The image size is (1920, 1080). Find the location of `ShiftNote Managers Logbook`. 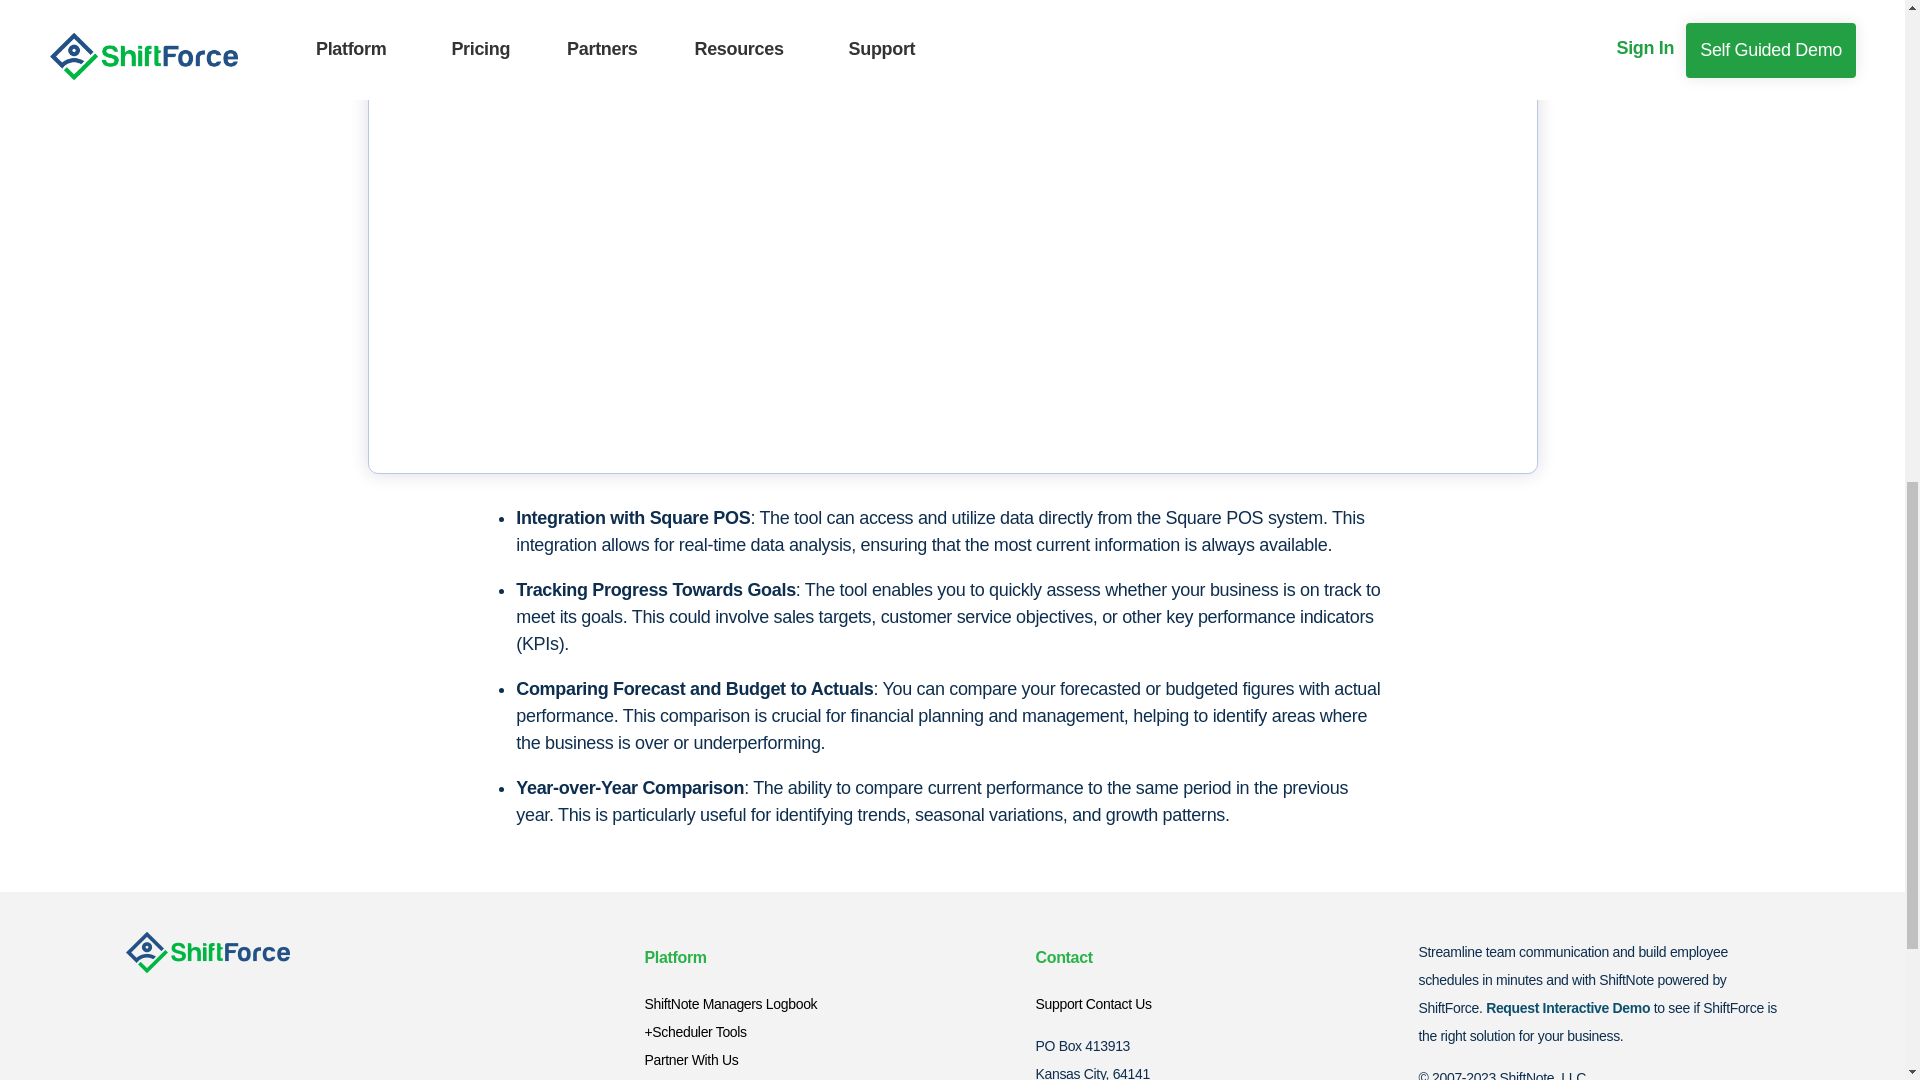

ShiftNote Managers Logbook is located at coordinates (730, 1003).